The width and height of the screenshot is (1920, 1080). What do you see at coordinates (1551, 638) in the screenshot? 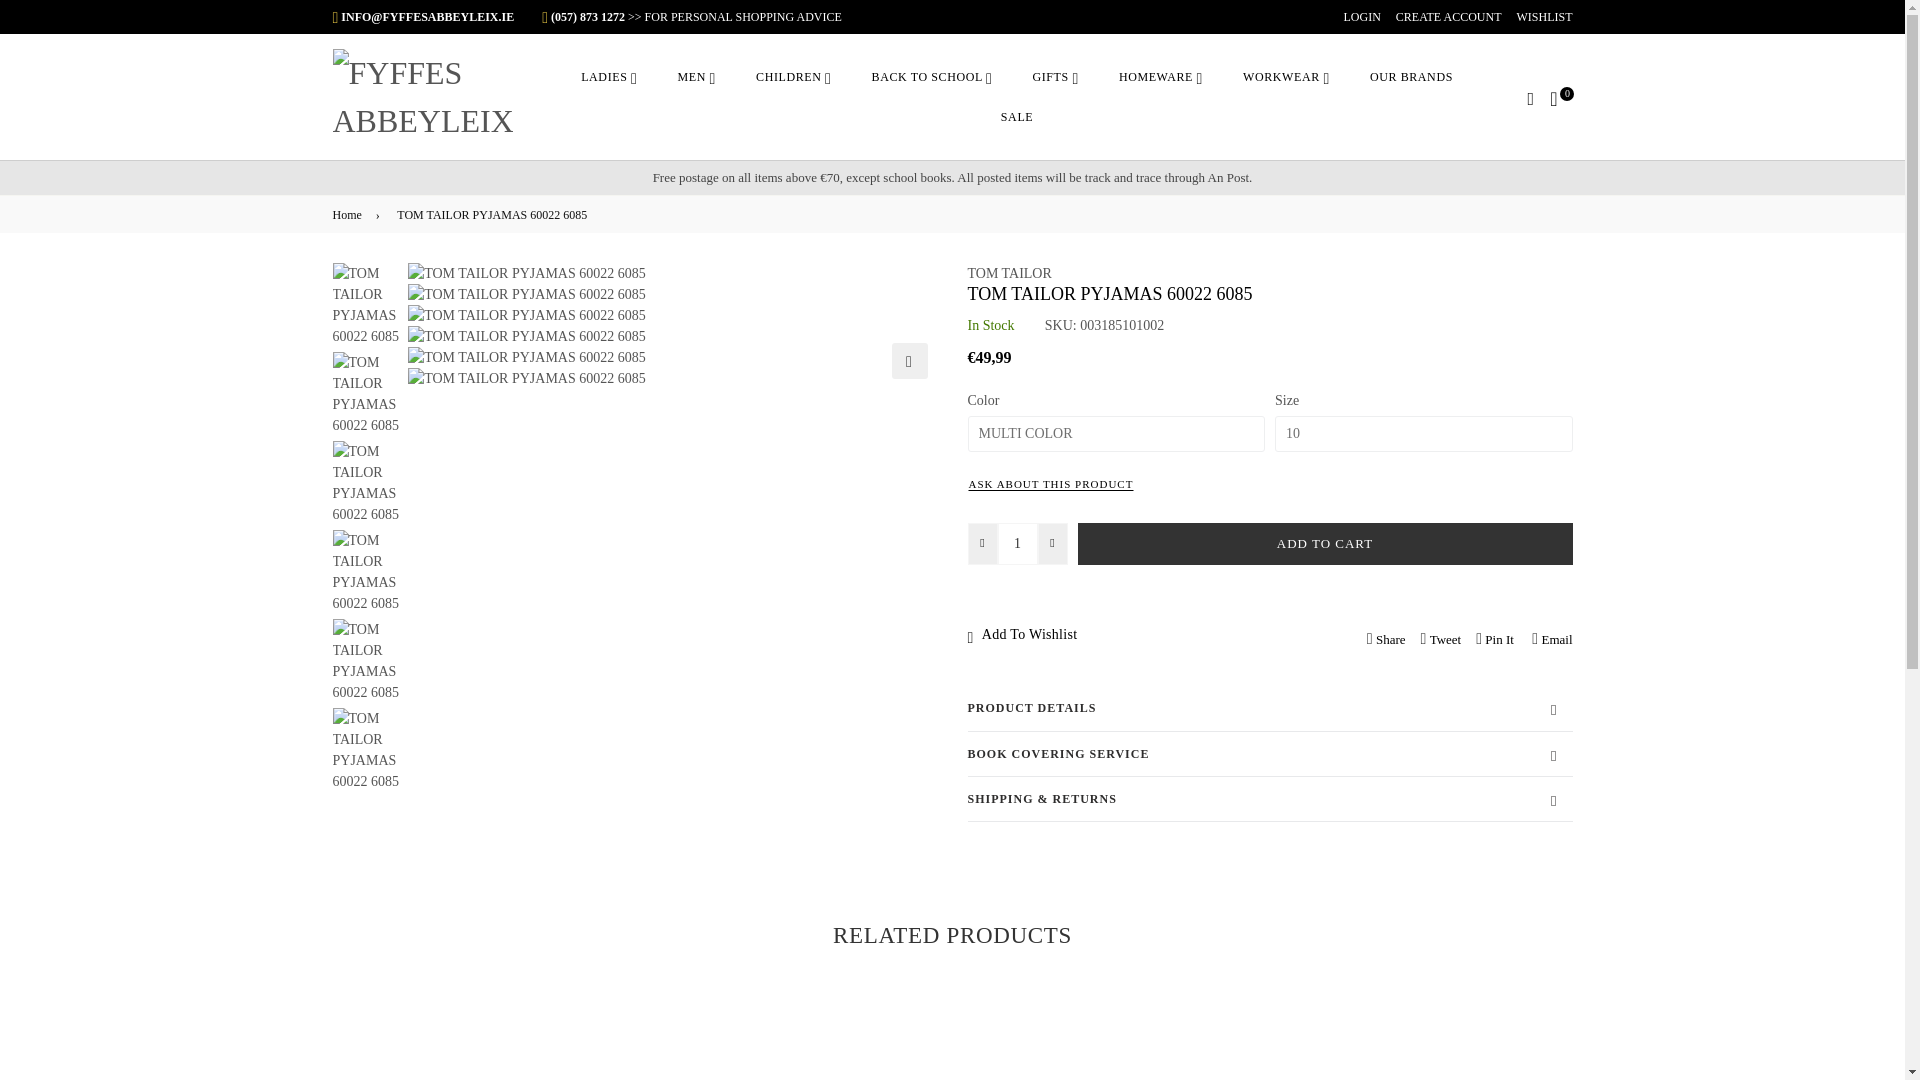
I see `Share by Email` at bounding box center [1551, 638].